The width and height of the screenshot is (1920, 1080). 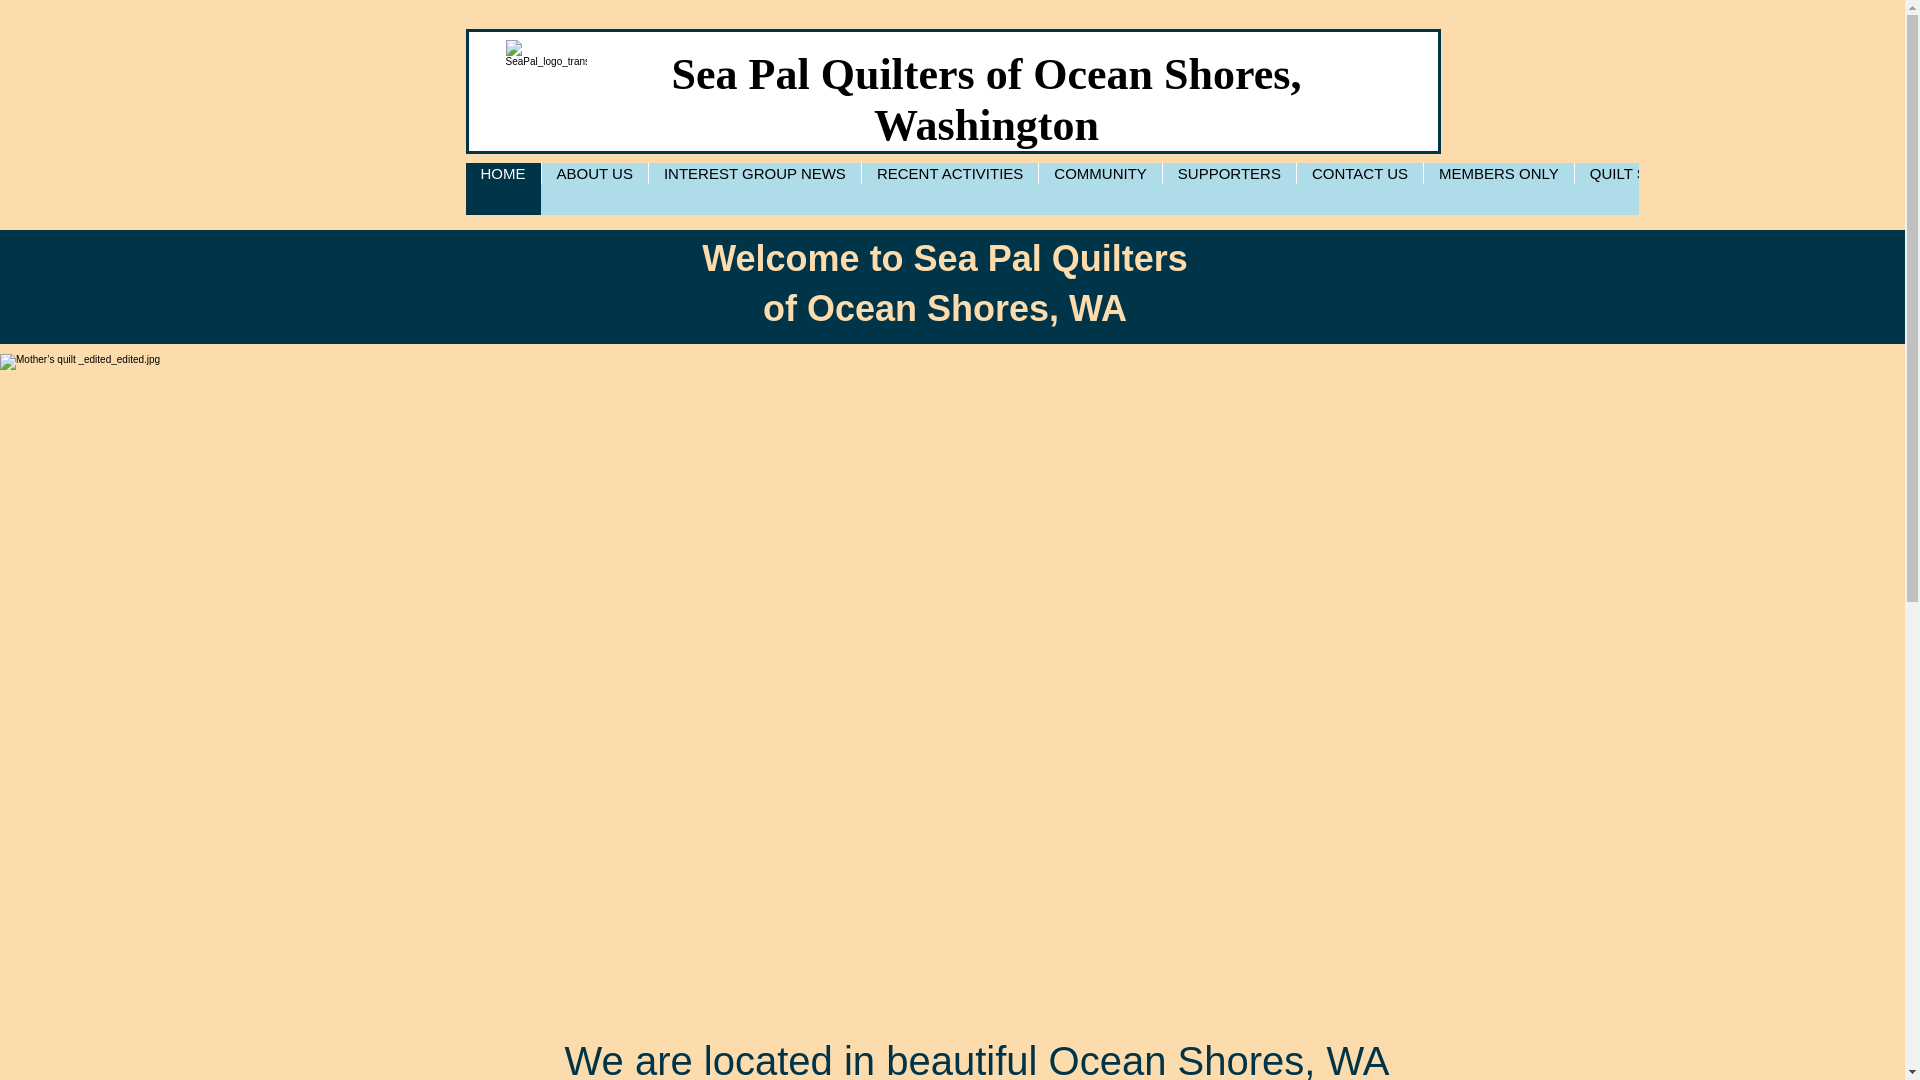 What do you see at coordinates (1636, 188) in the screenshot?
I see `QUILT SHOW` at bounding box center [1636, 188].